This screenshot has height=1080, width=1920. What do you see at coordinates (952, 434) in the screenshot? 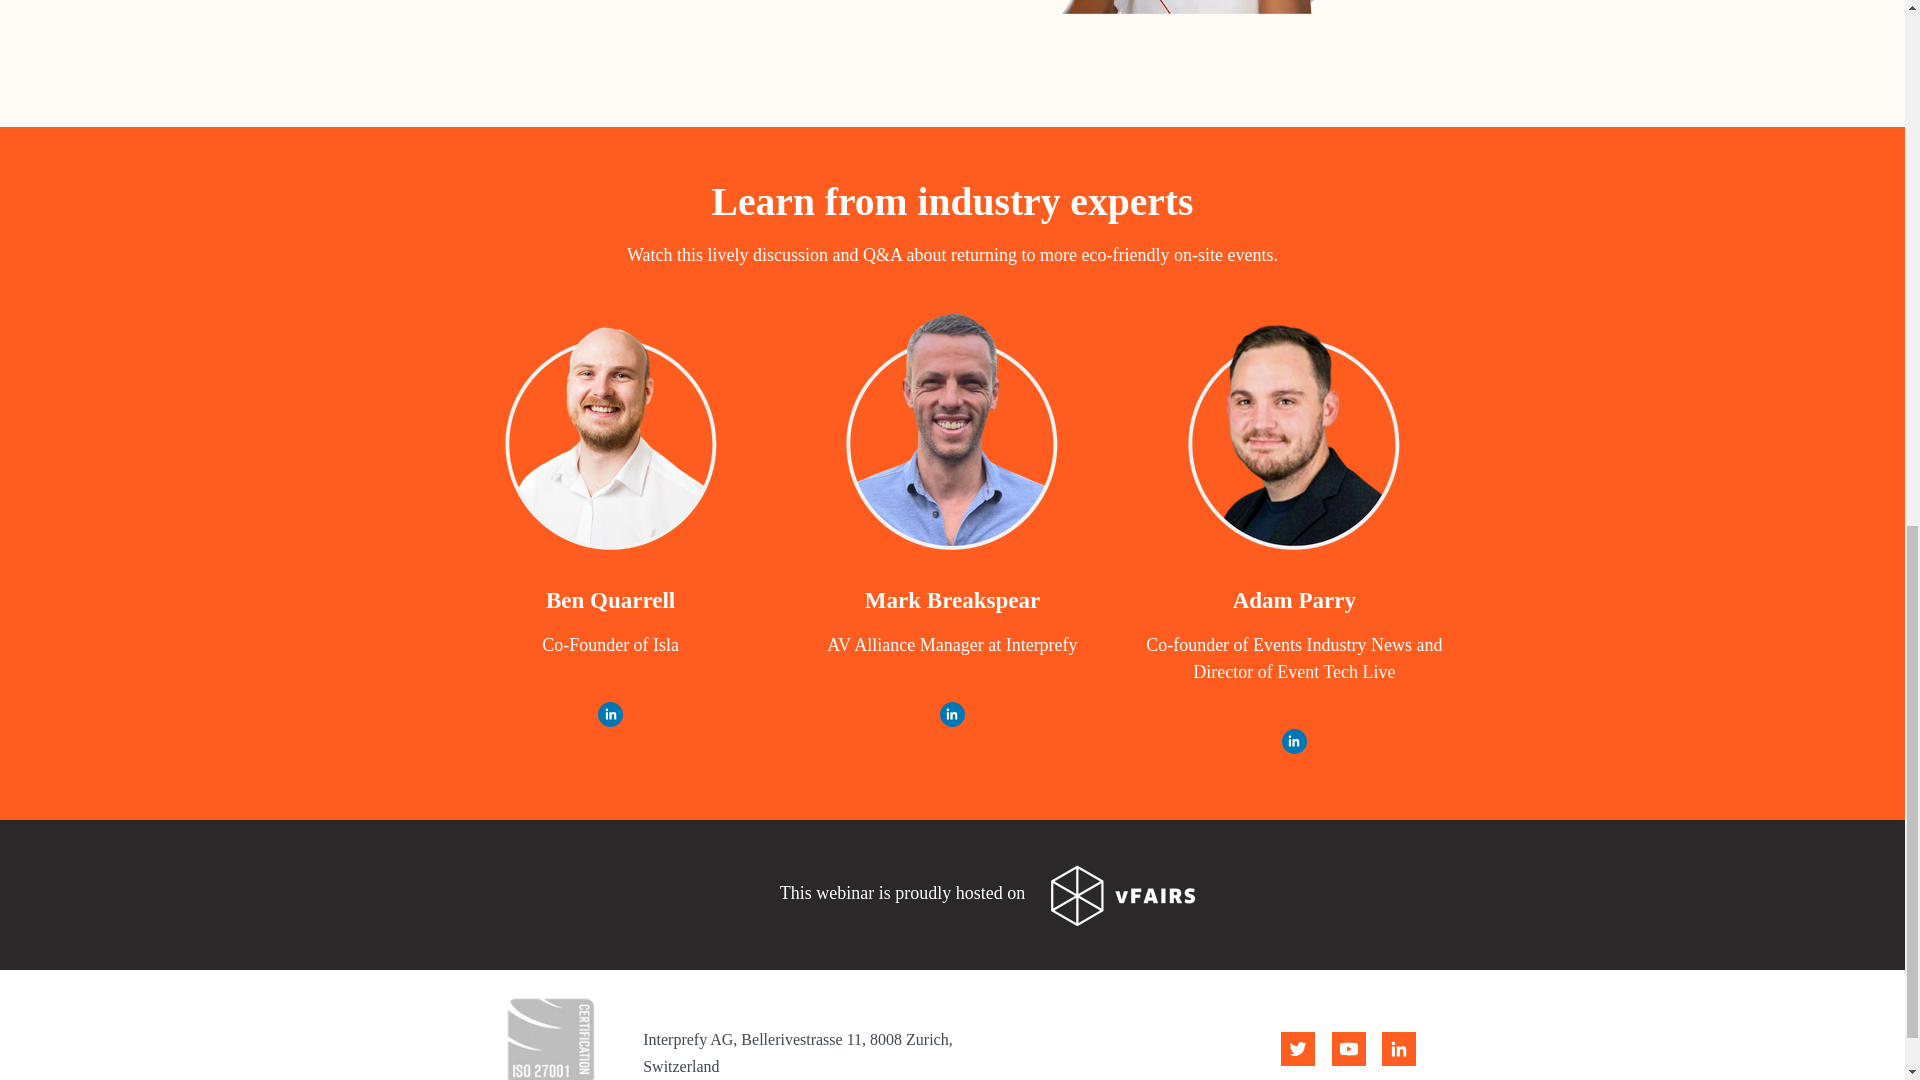
I see `Interprefy Mark Breakspear` at bounding box center [952, 434].